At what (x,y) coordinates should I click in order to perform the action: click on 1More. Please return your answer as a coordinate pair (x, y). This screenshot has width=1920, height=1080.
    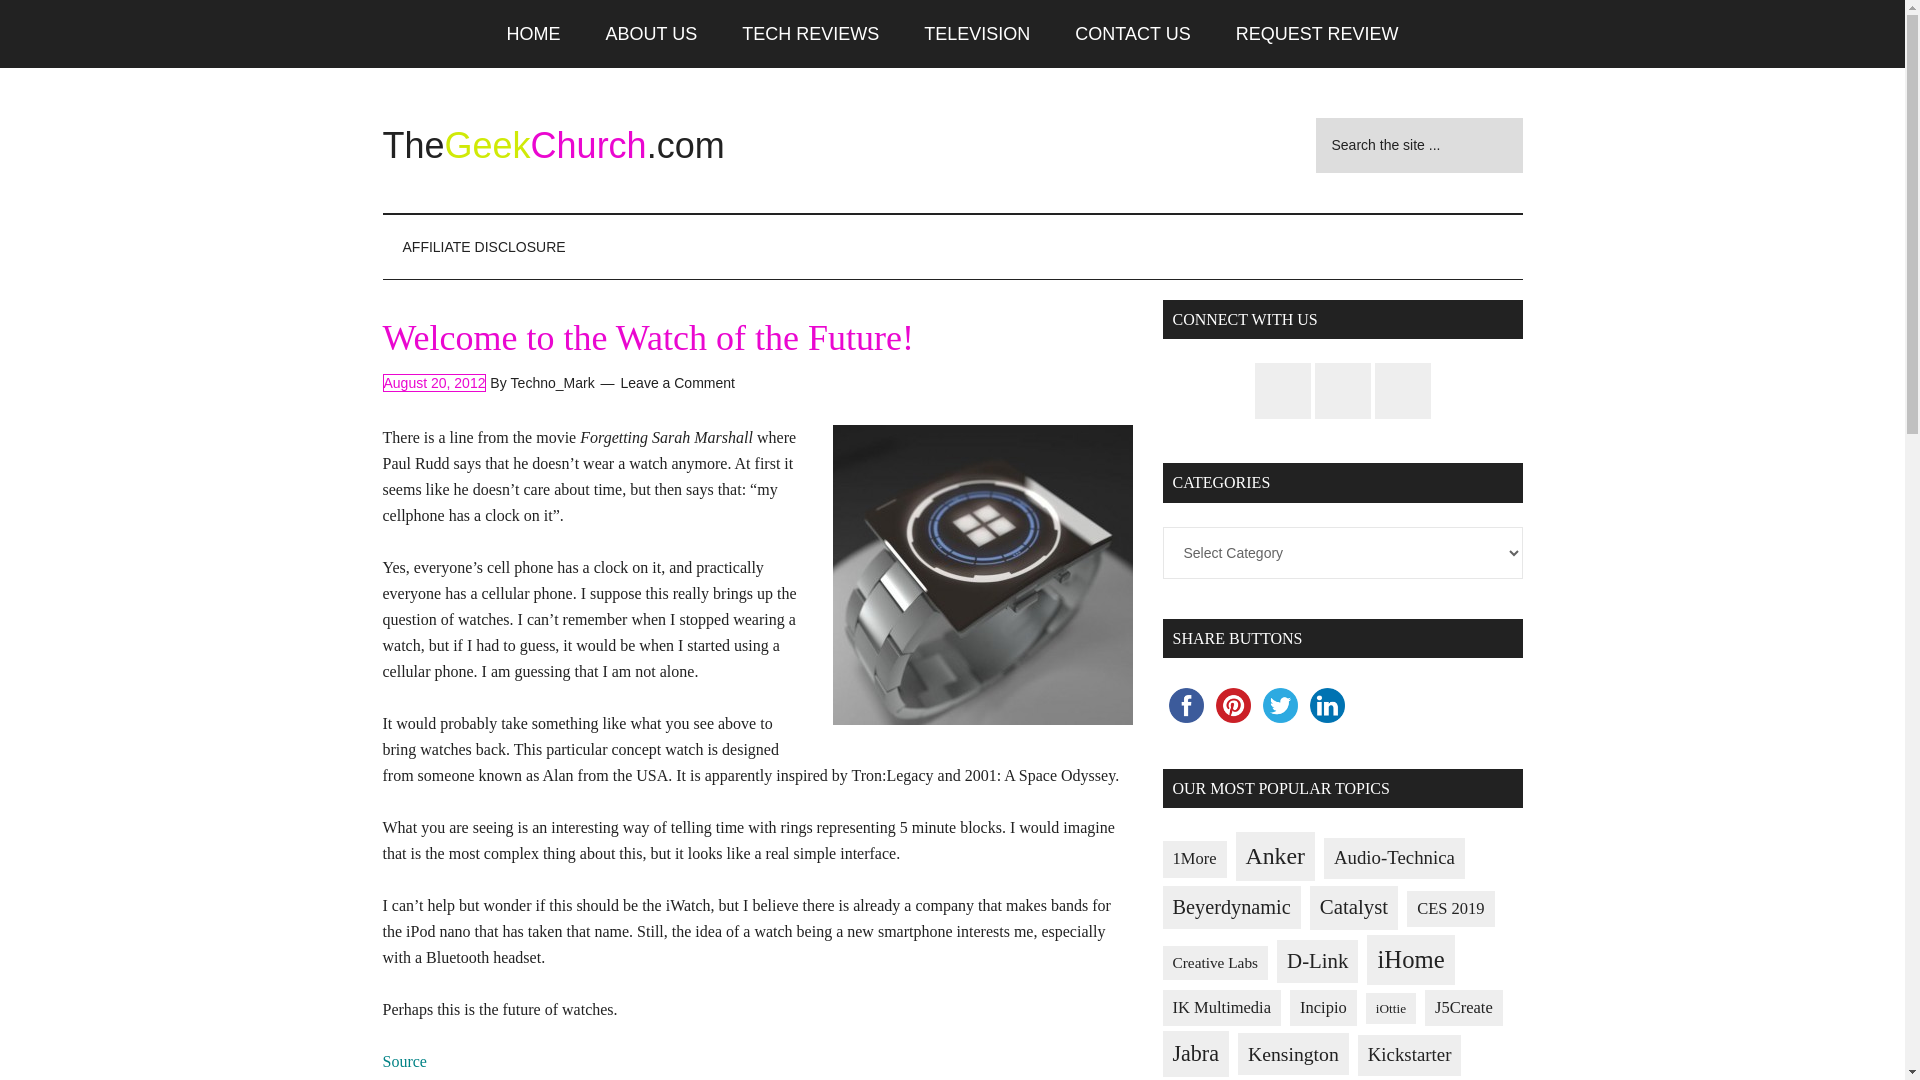
    Looking at the image, I should click on (1194, 860).